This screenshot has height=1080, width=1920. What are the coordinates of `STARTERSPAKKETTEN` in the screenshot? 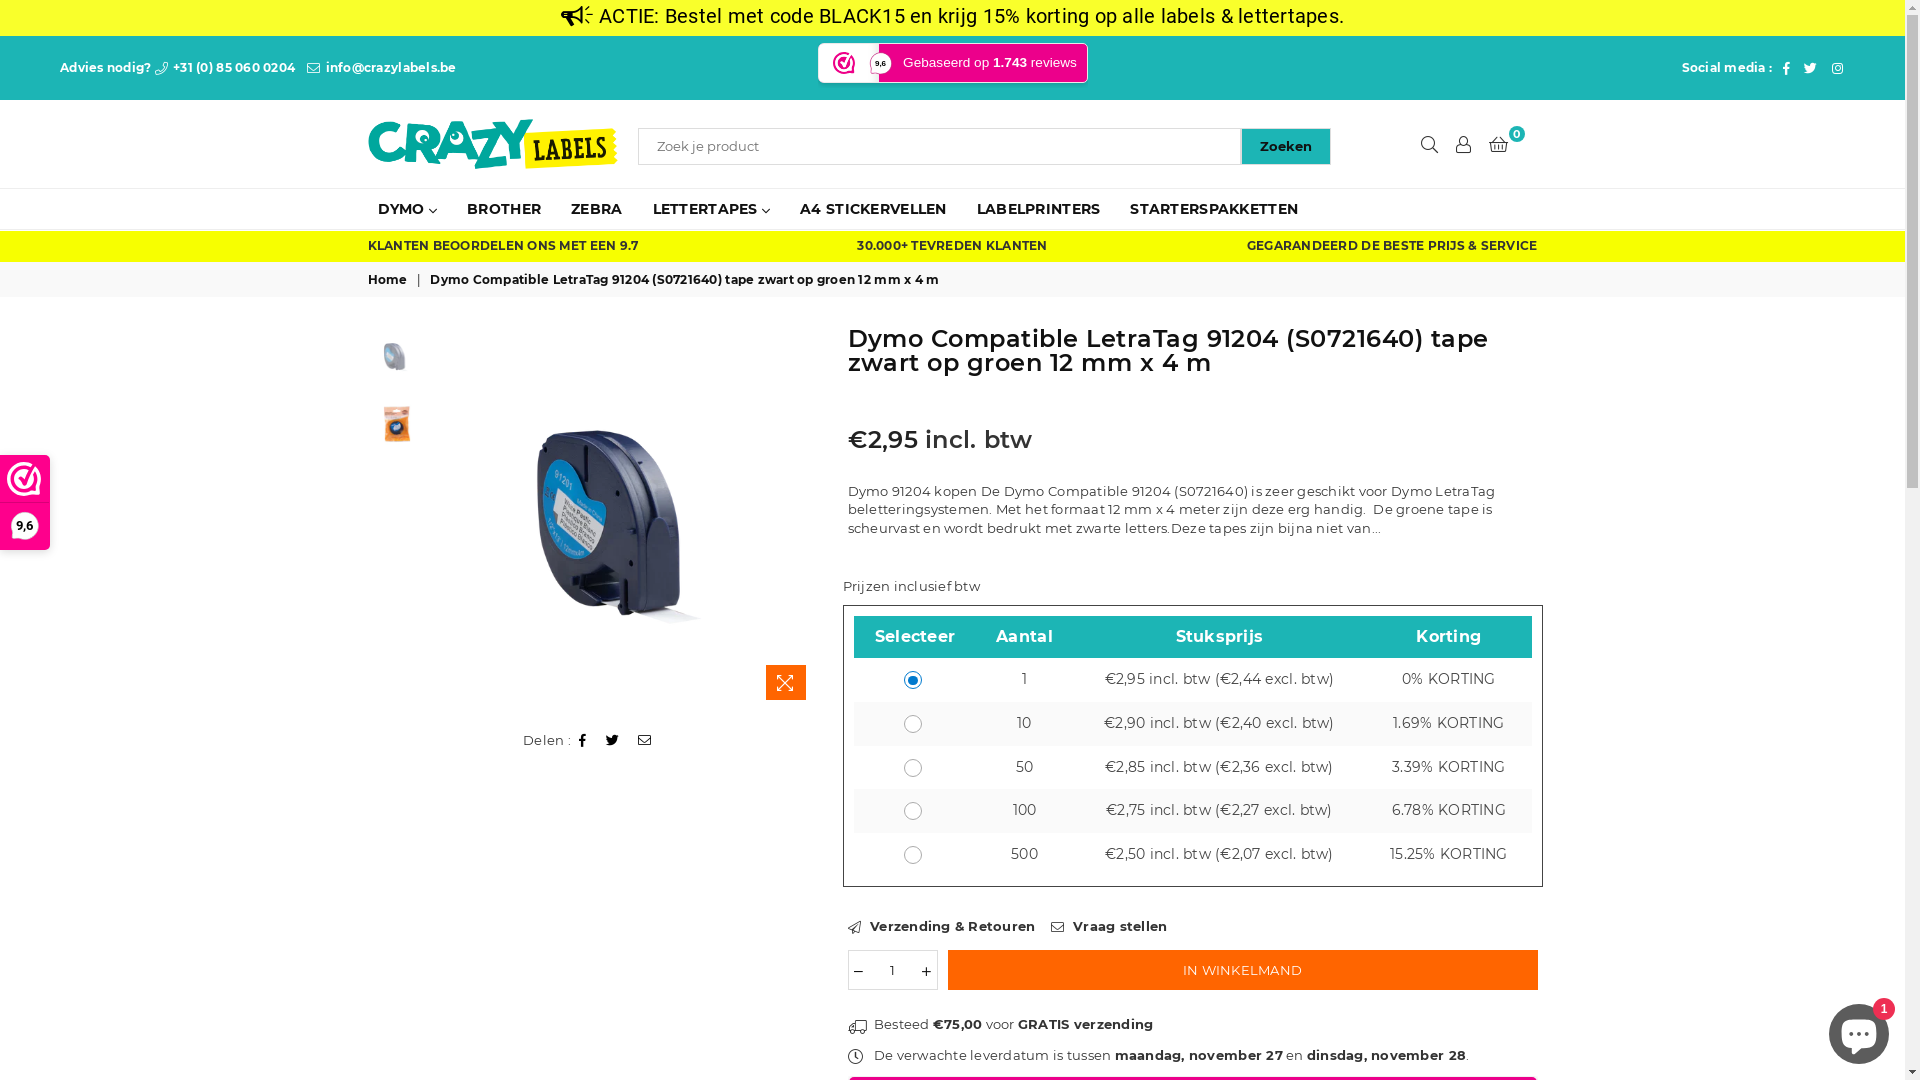 It's located at (1214, 209).